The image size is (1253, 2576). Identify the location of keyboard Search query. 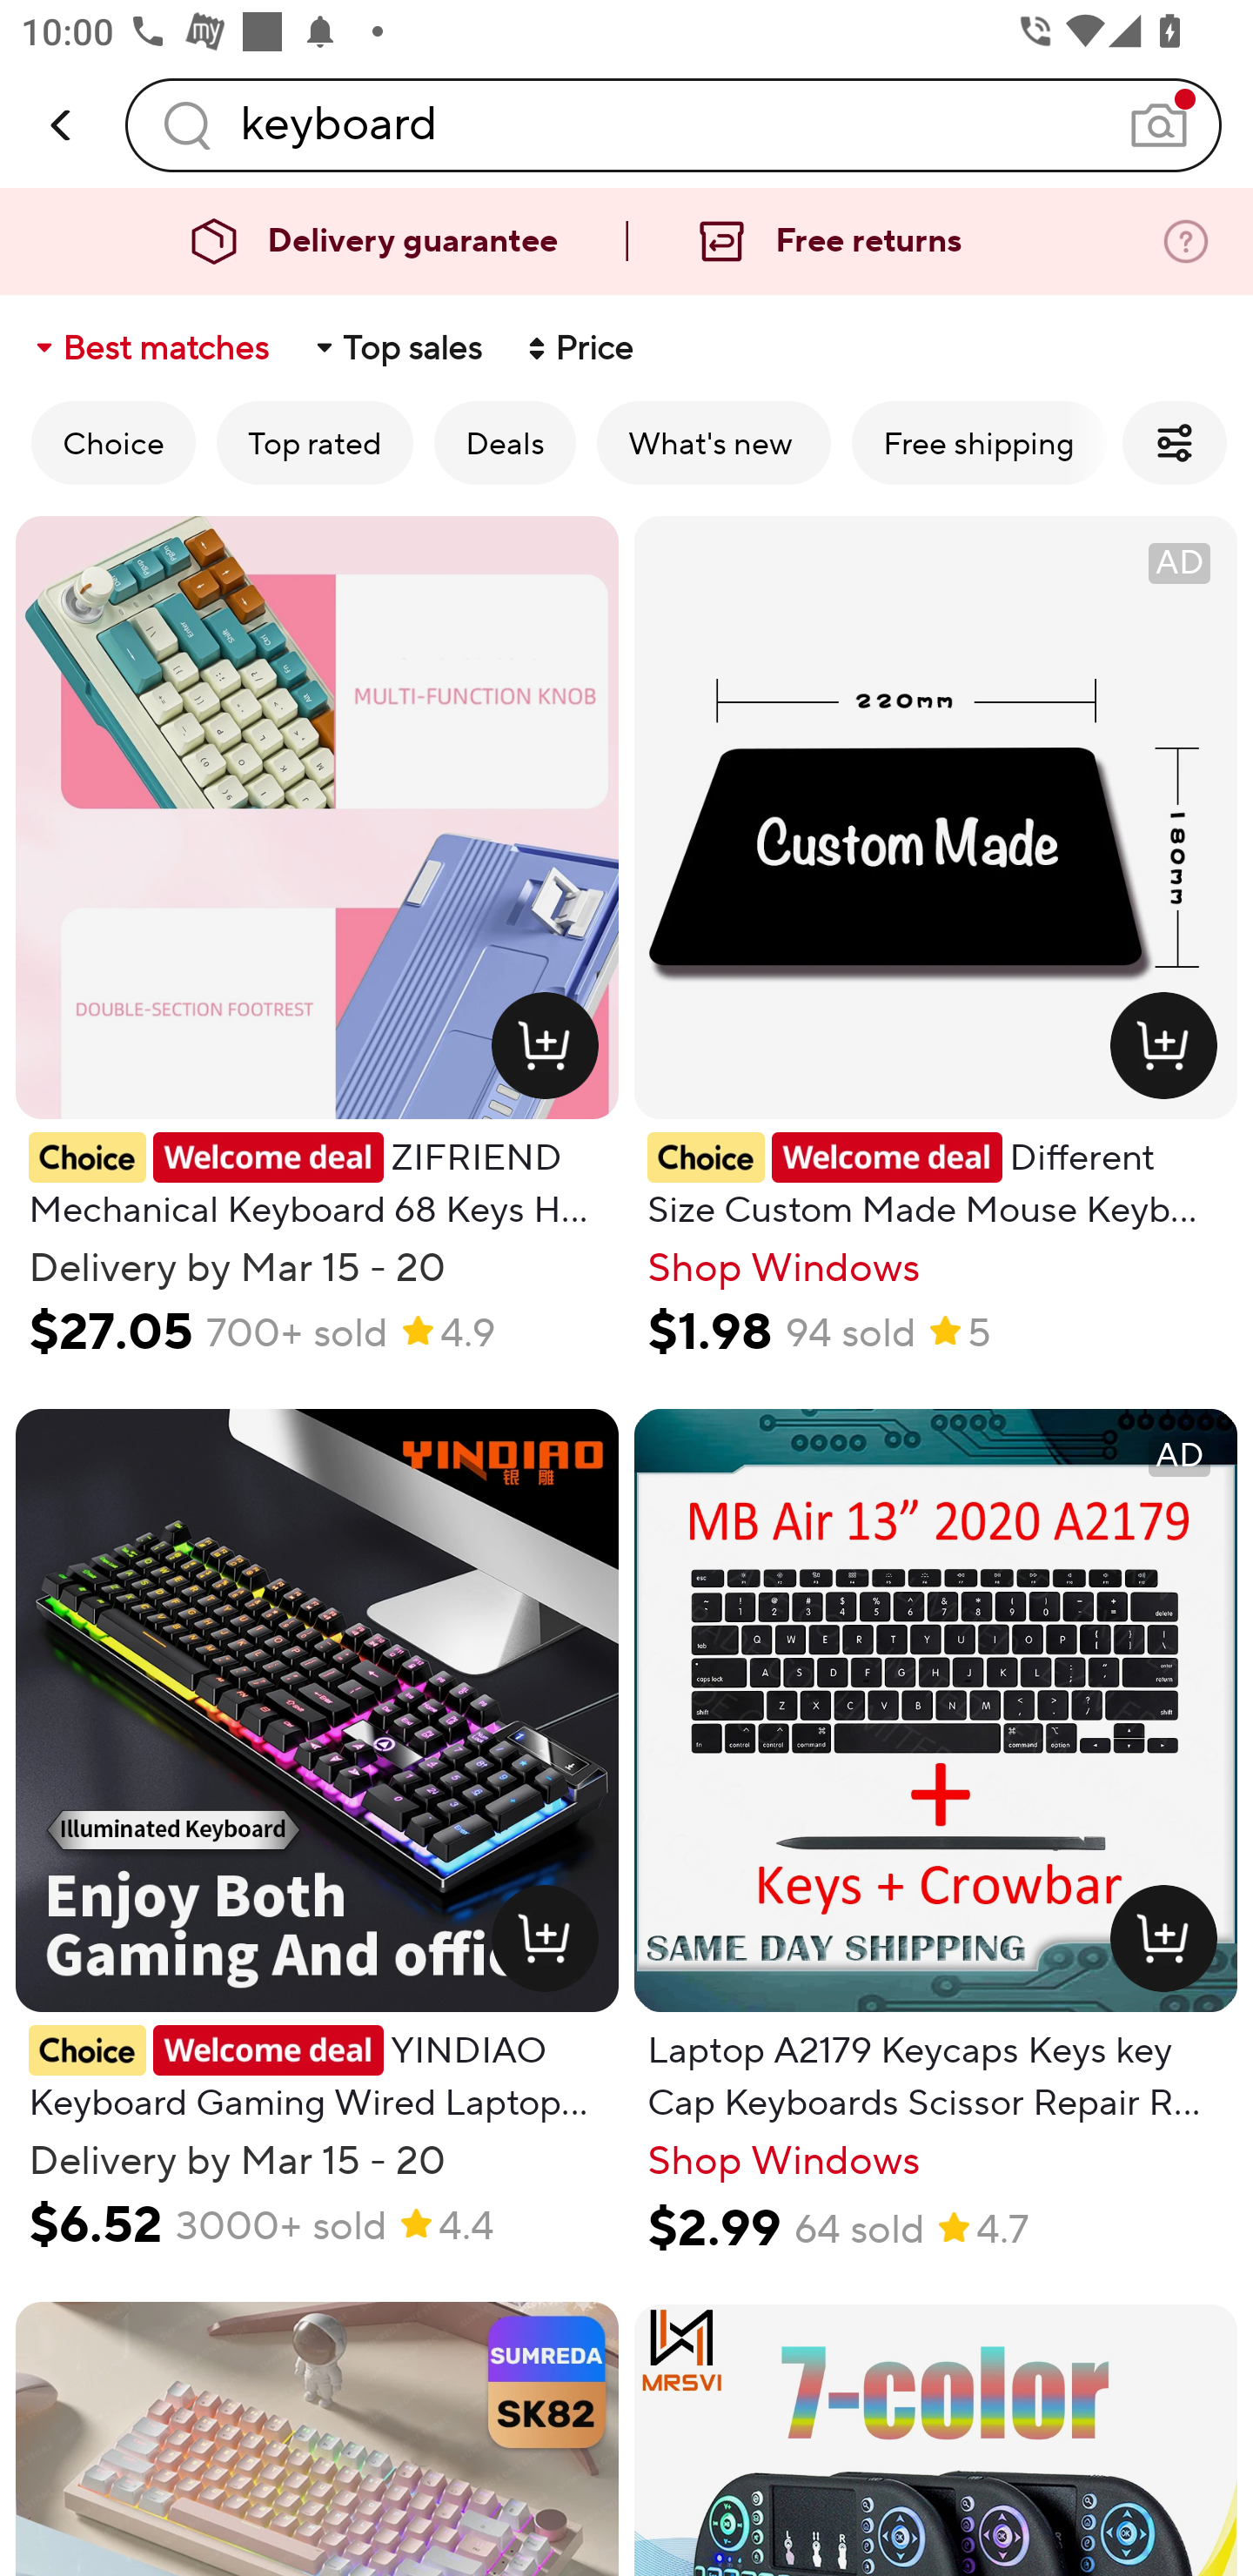
(673, 124).